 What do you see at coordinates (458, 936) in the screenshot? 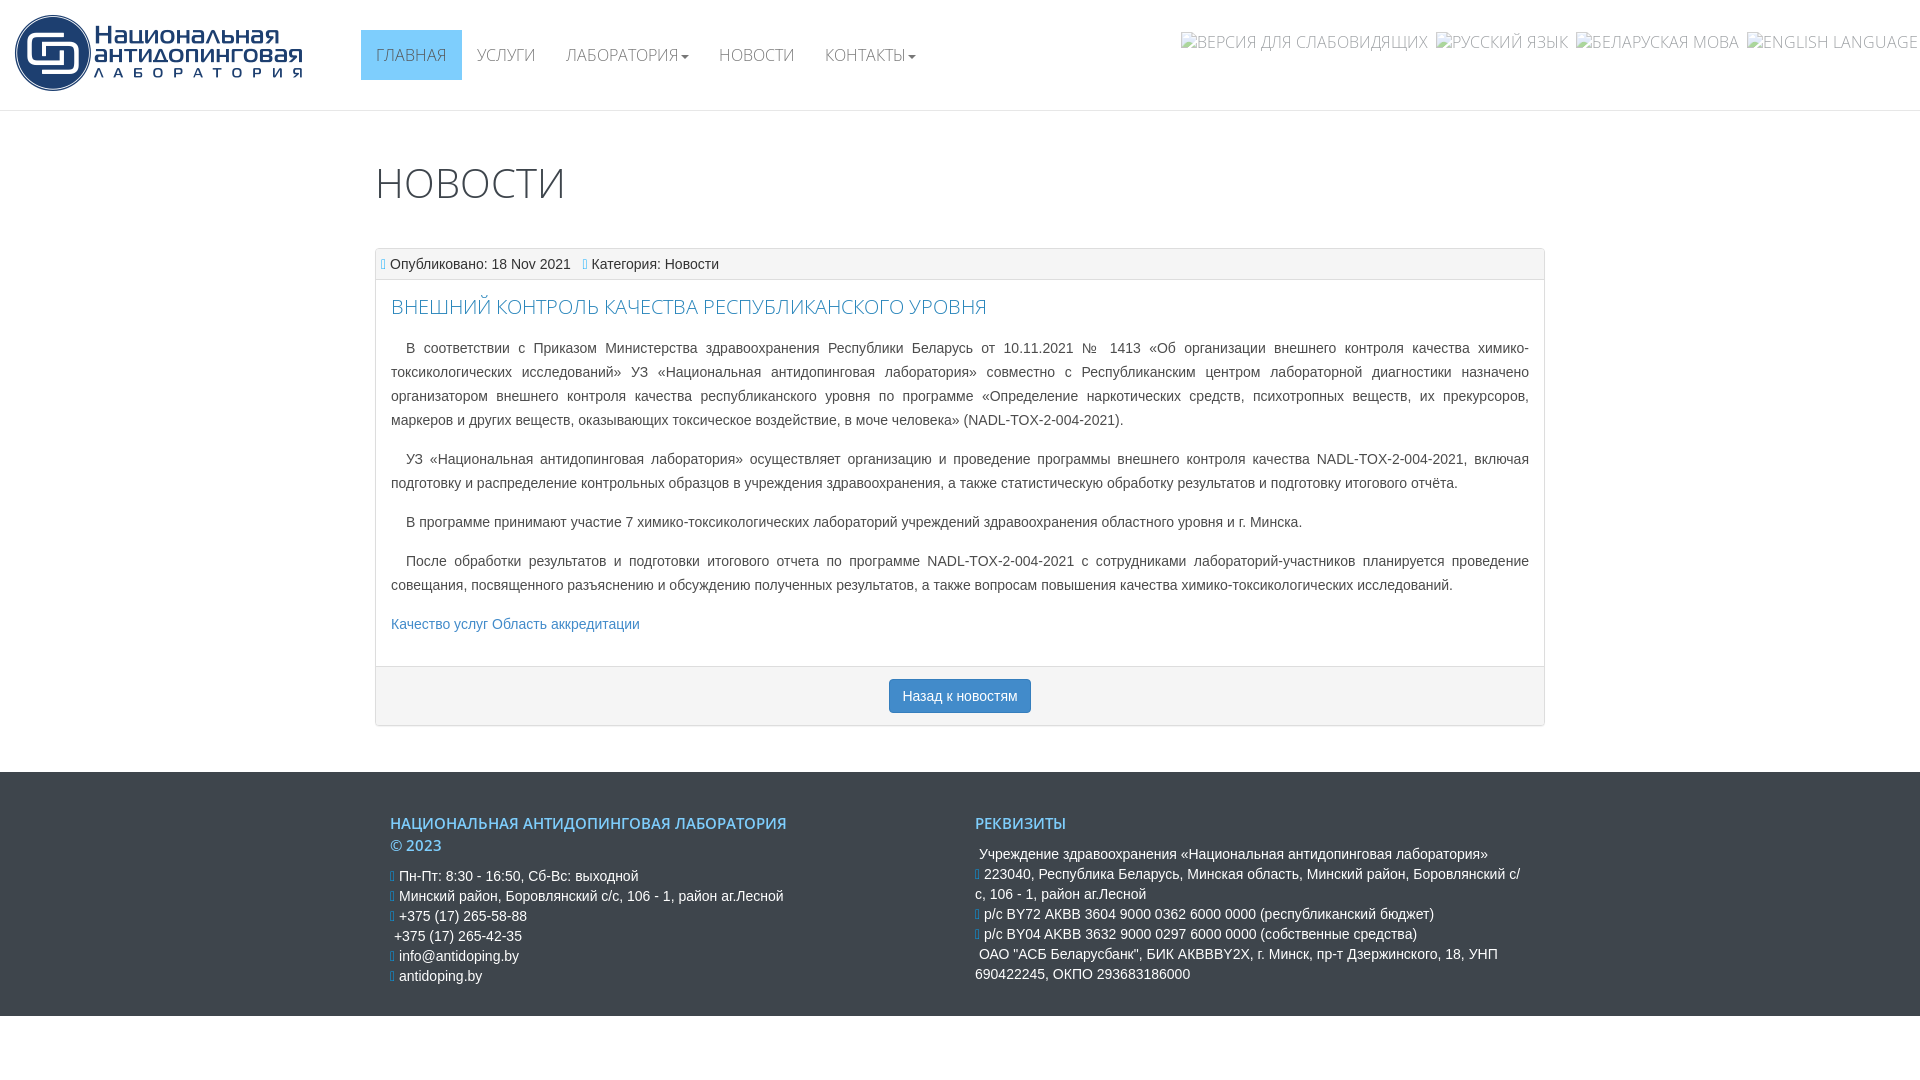
I see `+375 (17) 265-42-35` at bounding box center [458, 936].